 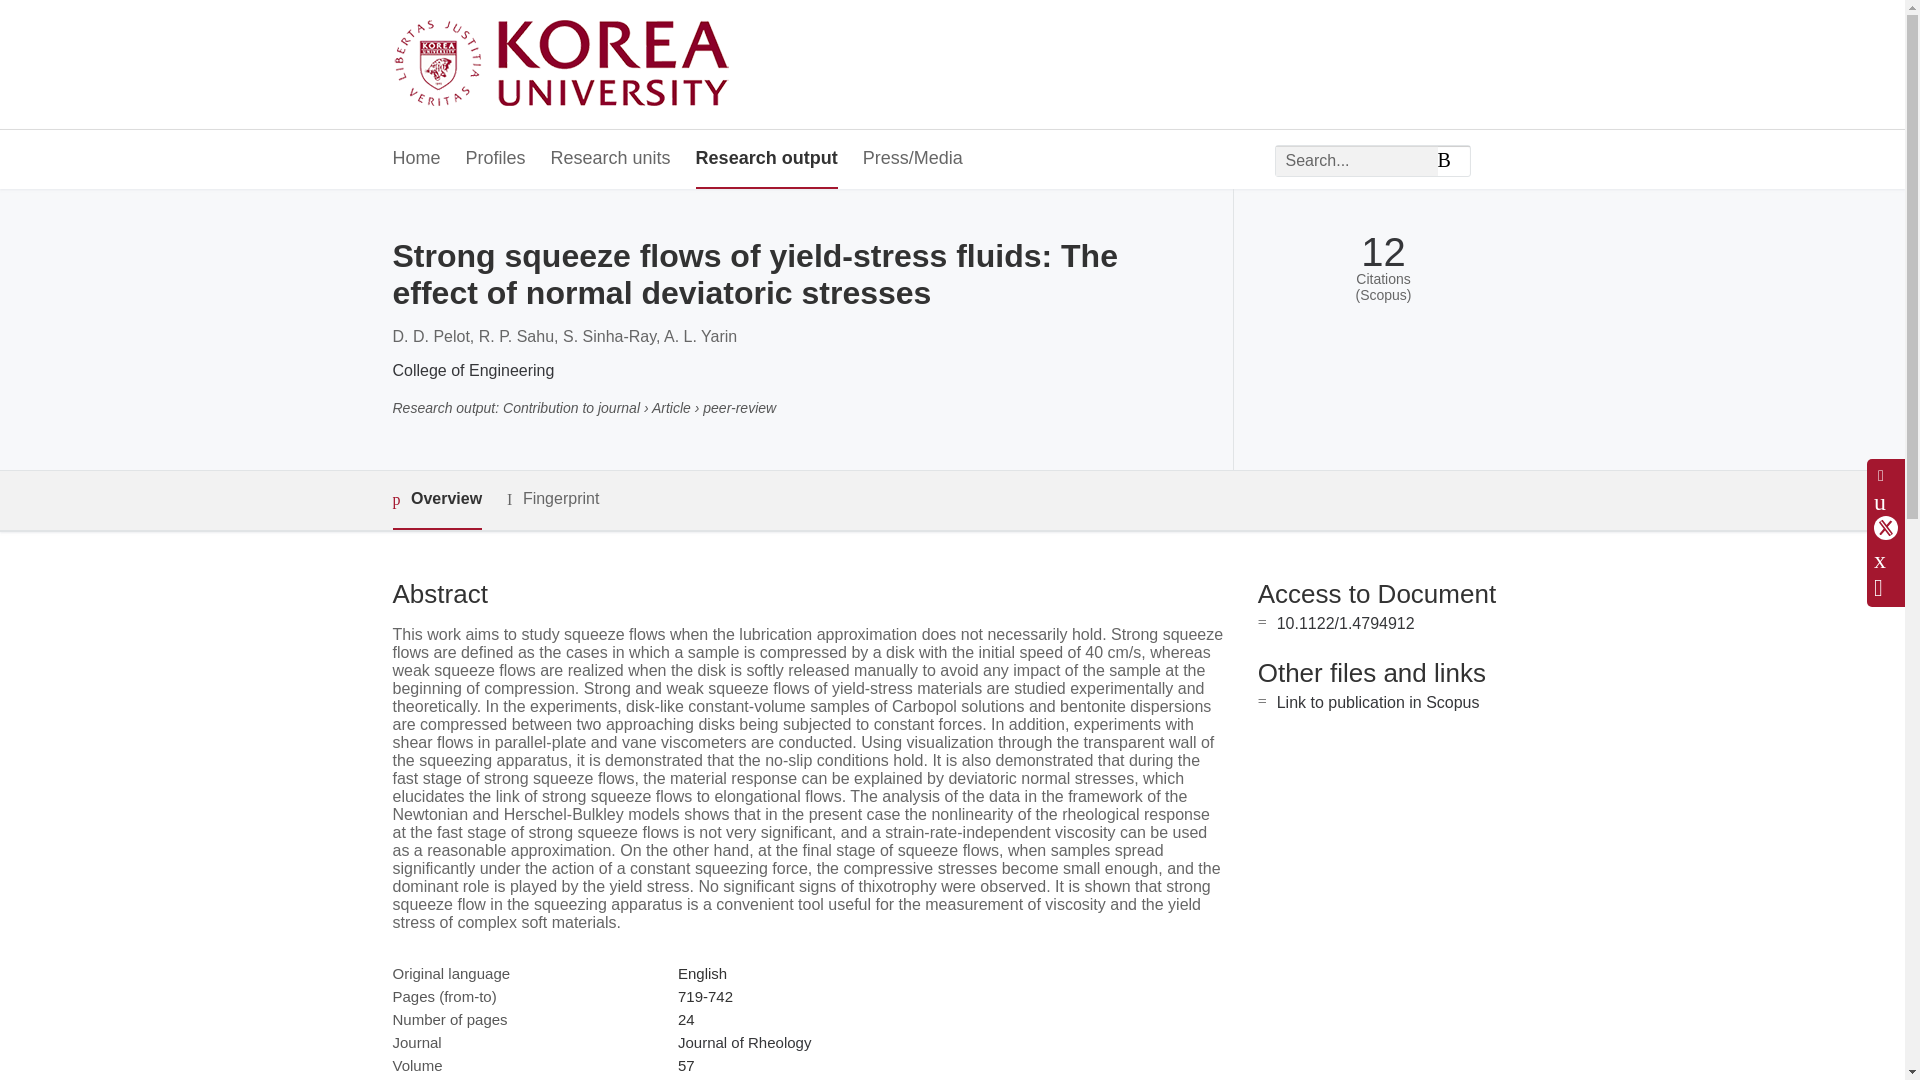 I want to click on Home, so click(x=415, y=159).